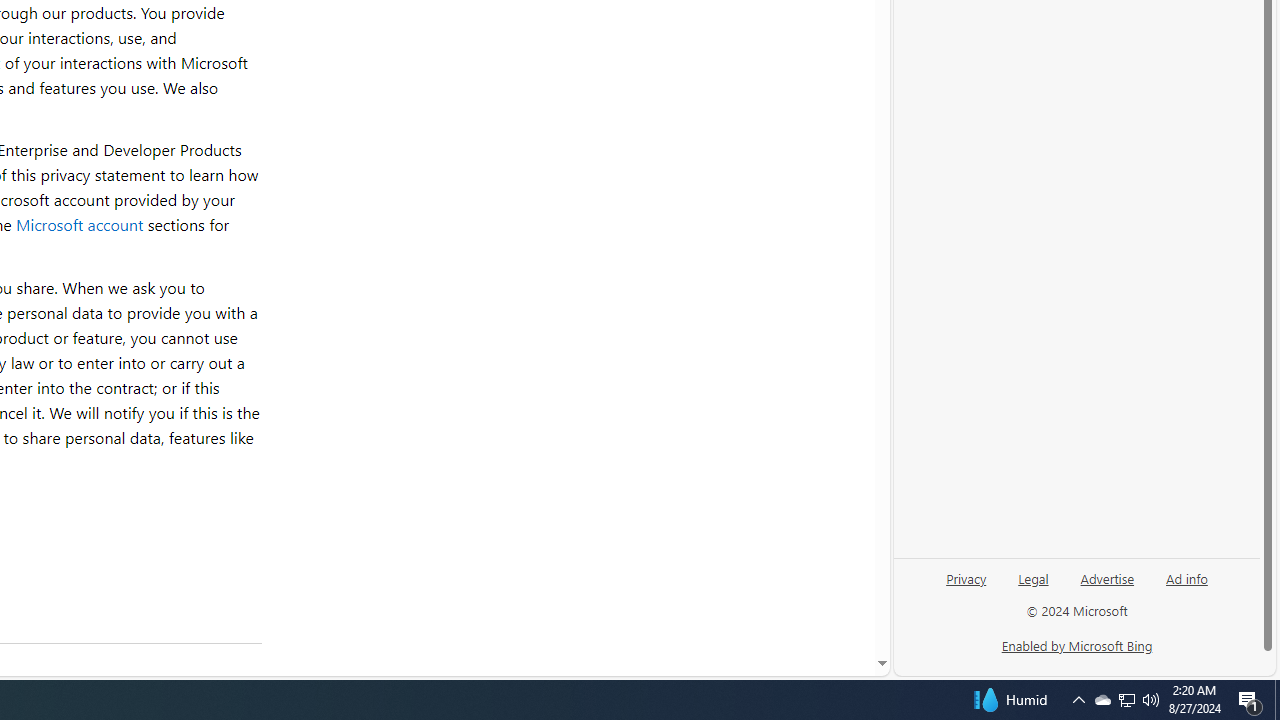 The height and width of the screenshot is (720, 1280). I want to click on Microsoft account, so click(79, 224).